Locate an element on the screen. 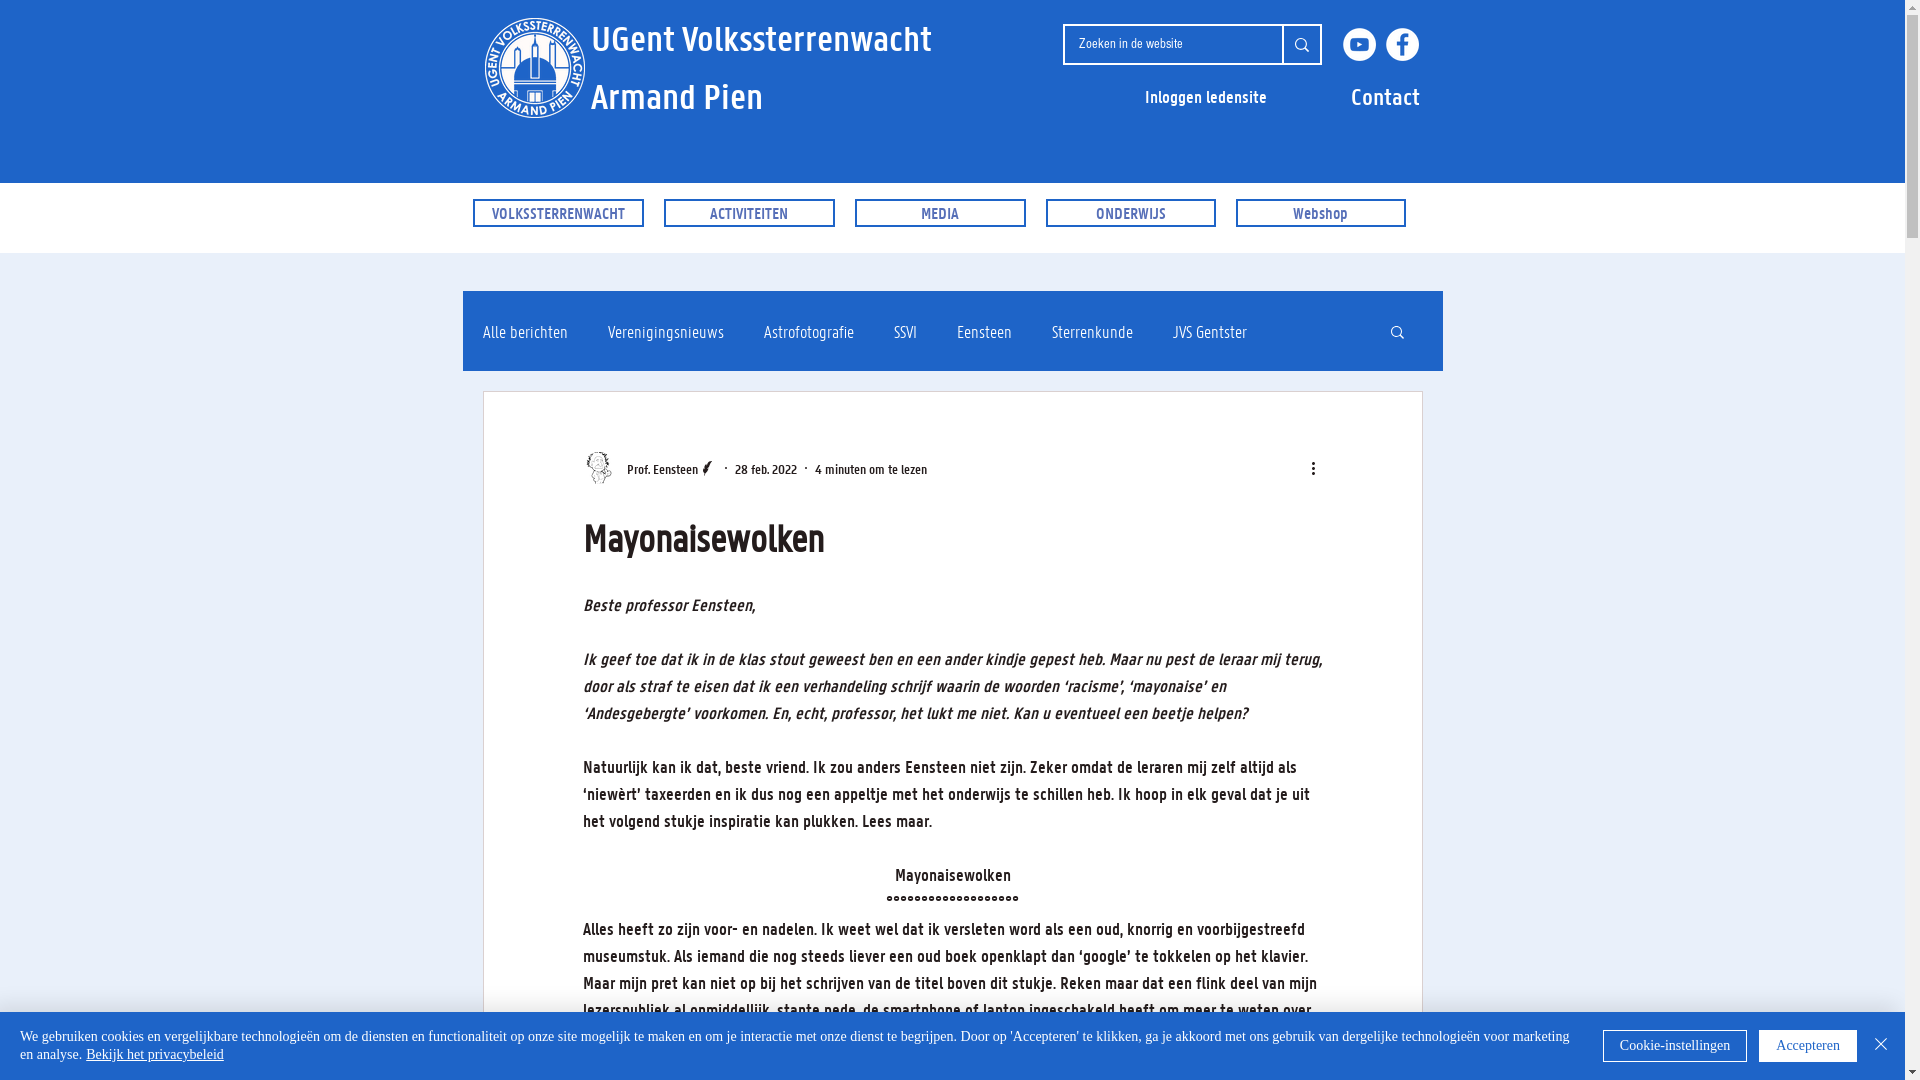  Webshop is located at coordinates (1321, 213).